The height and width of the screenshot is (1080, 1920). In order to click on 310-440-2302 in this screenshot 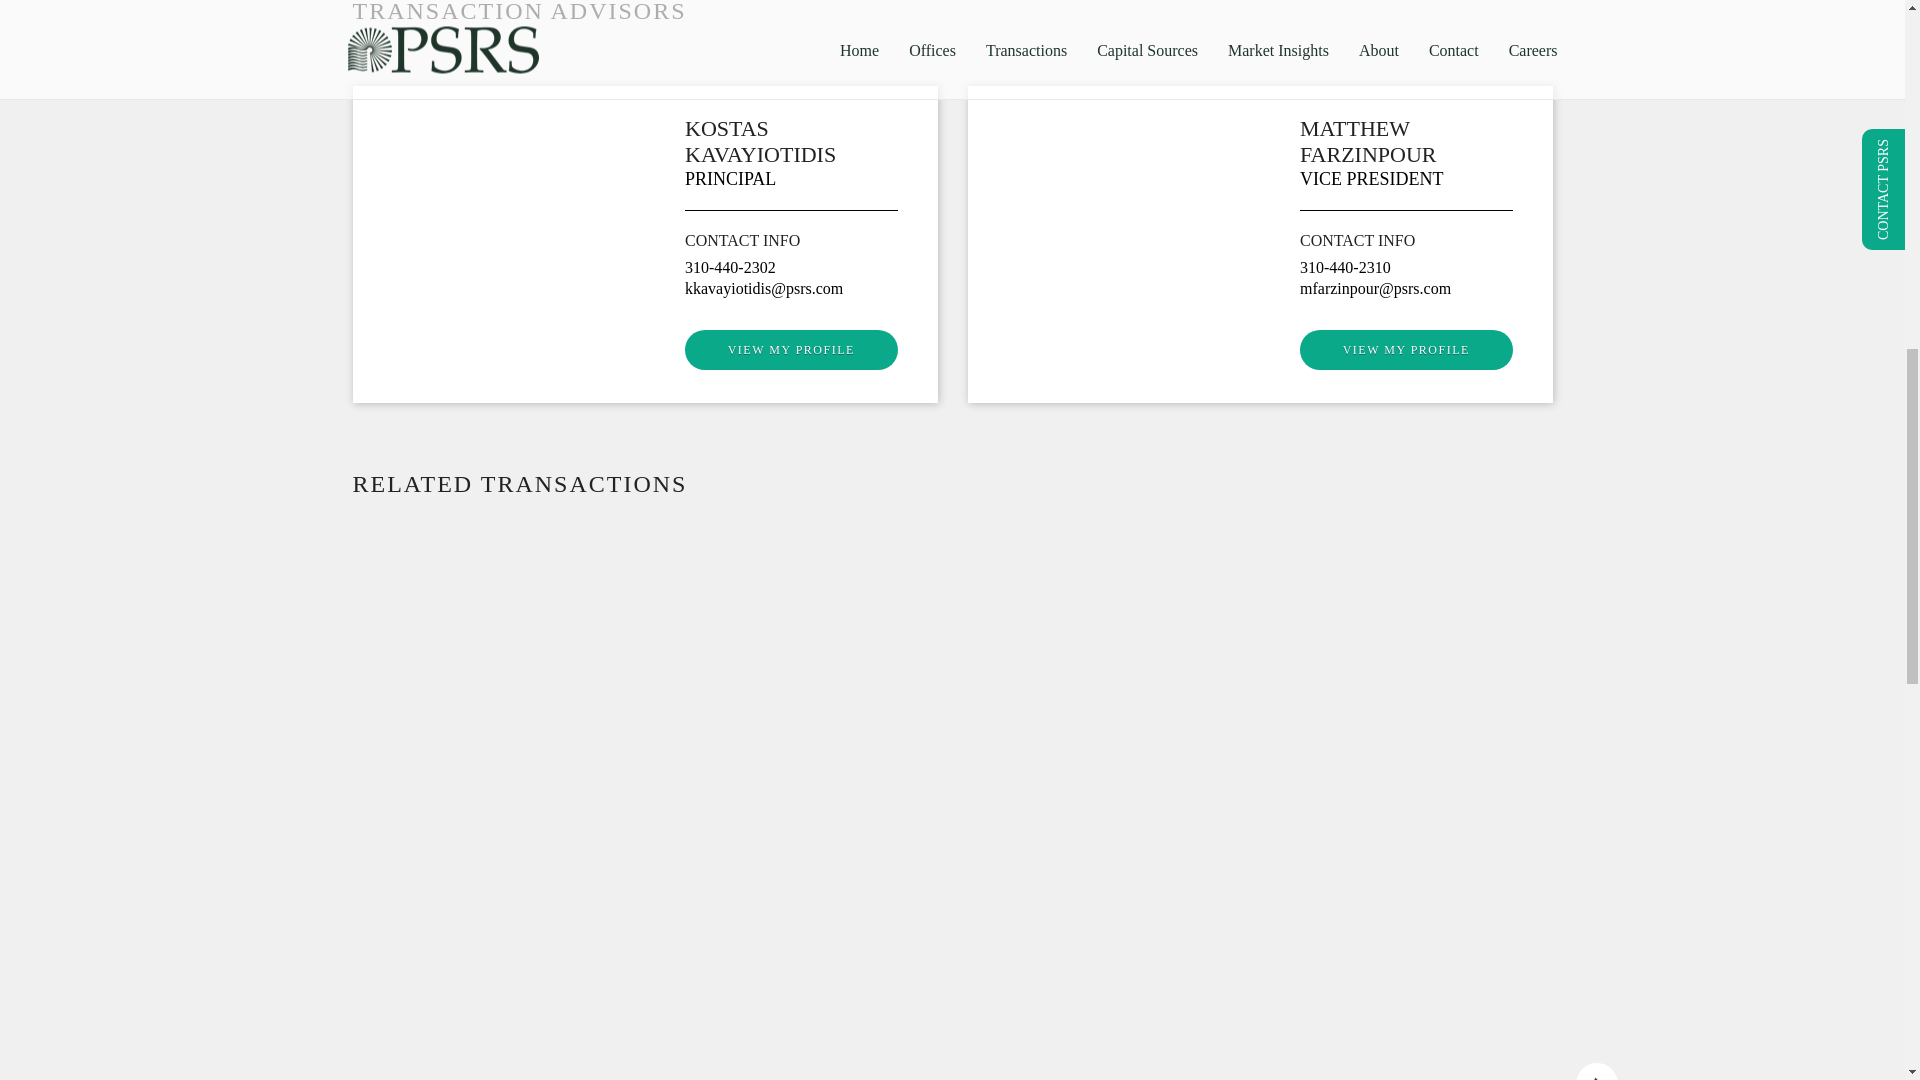, I will do `click(730, 268)`.